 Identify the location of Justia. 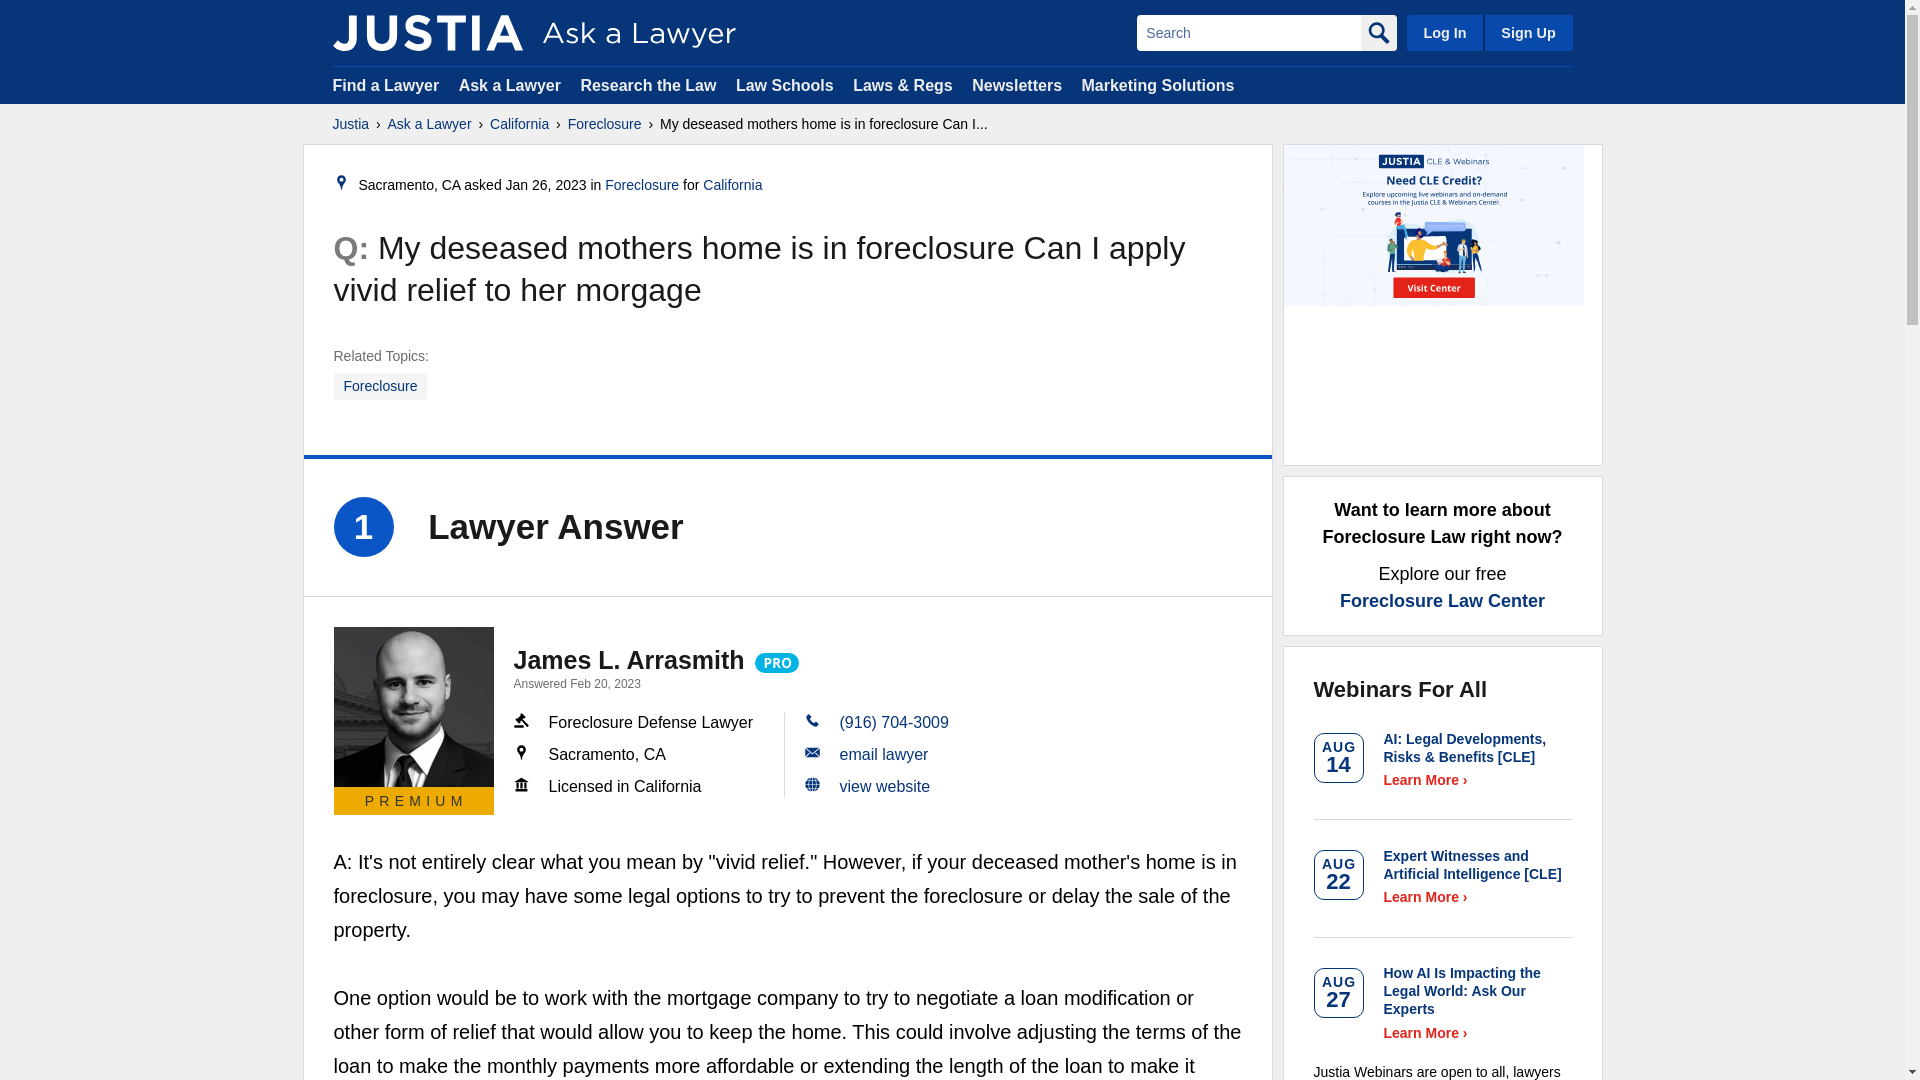
(427, 32).